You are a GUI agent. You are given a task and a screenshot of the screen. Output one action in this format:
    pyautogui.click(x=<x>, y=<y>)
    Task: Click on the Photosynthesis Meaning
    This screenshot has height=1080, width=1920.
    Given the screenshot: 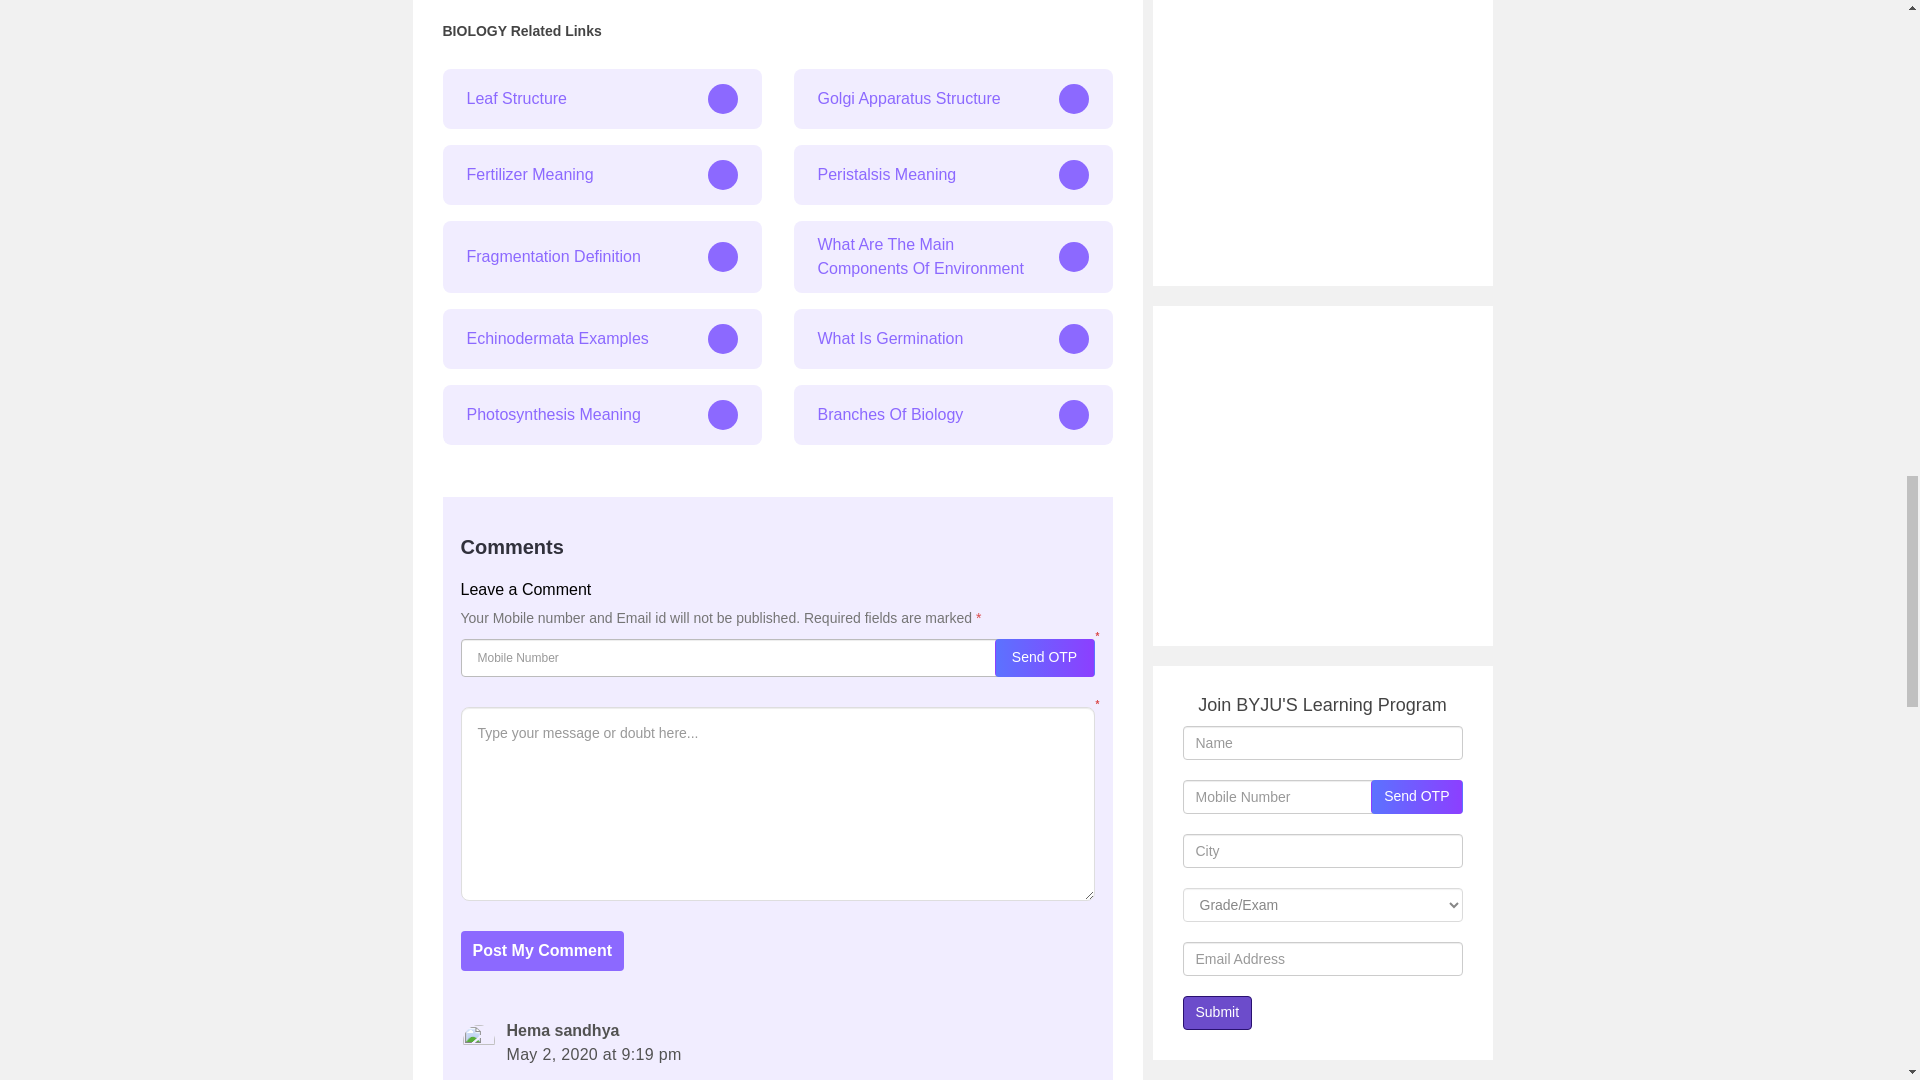 What is the action you would take?
    pyautogui.click(x=600, y=414)
    